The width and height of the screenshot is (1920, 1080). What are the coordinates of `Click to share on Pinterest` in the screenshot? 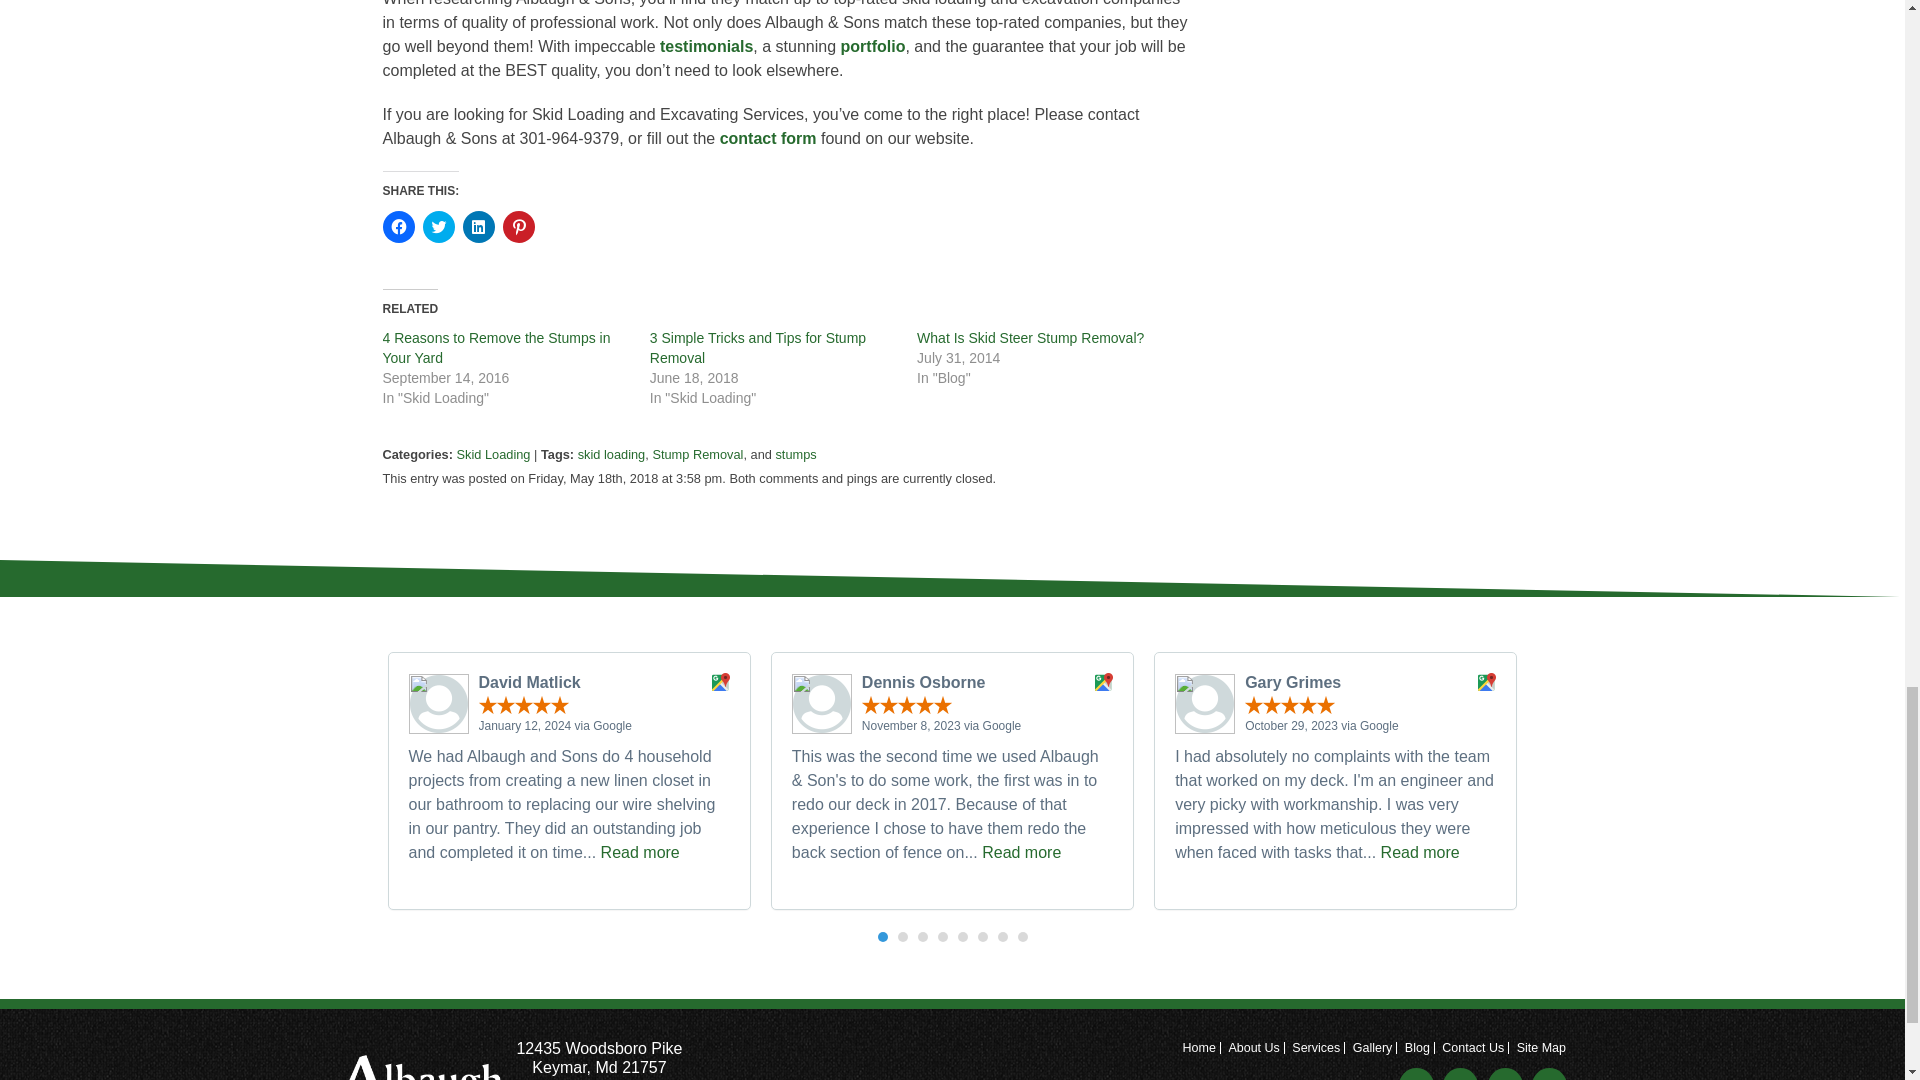 It's located at (517, 226).